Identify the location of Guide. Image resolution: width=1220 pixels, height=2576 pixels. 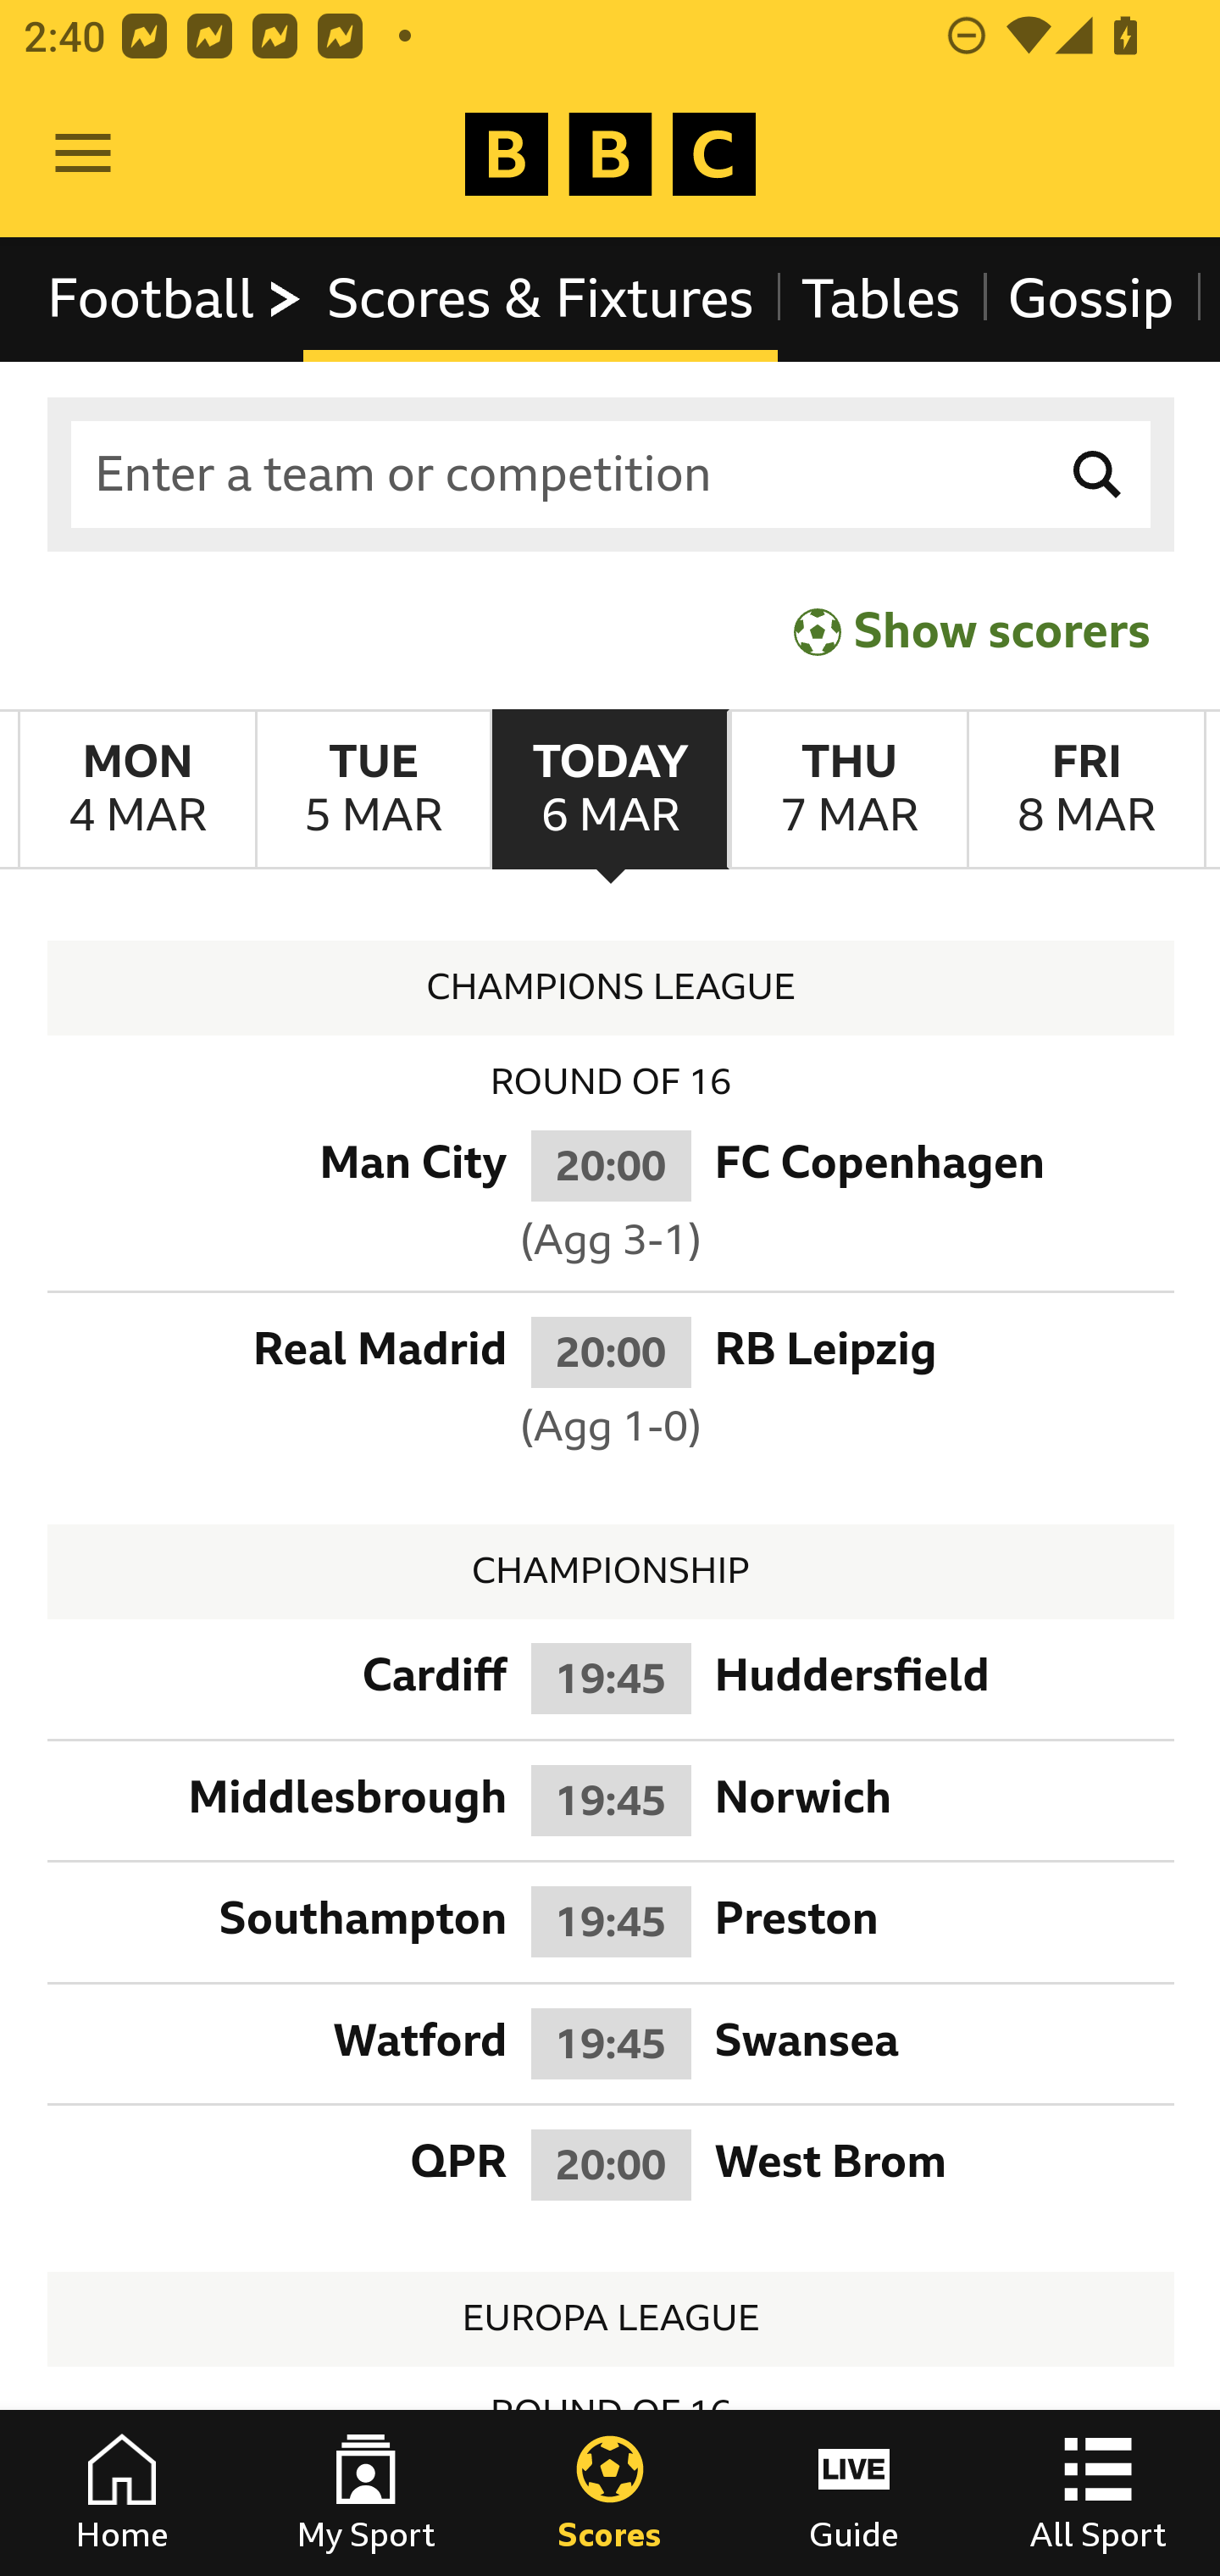
(854, 2493).